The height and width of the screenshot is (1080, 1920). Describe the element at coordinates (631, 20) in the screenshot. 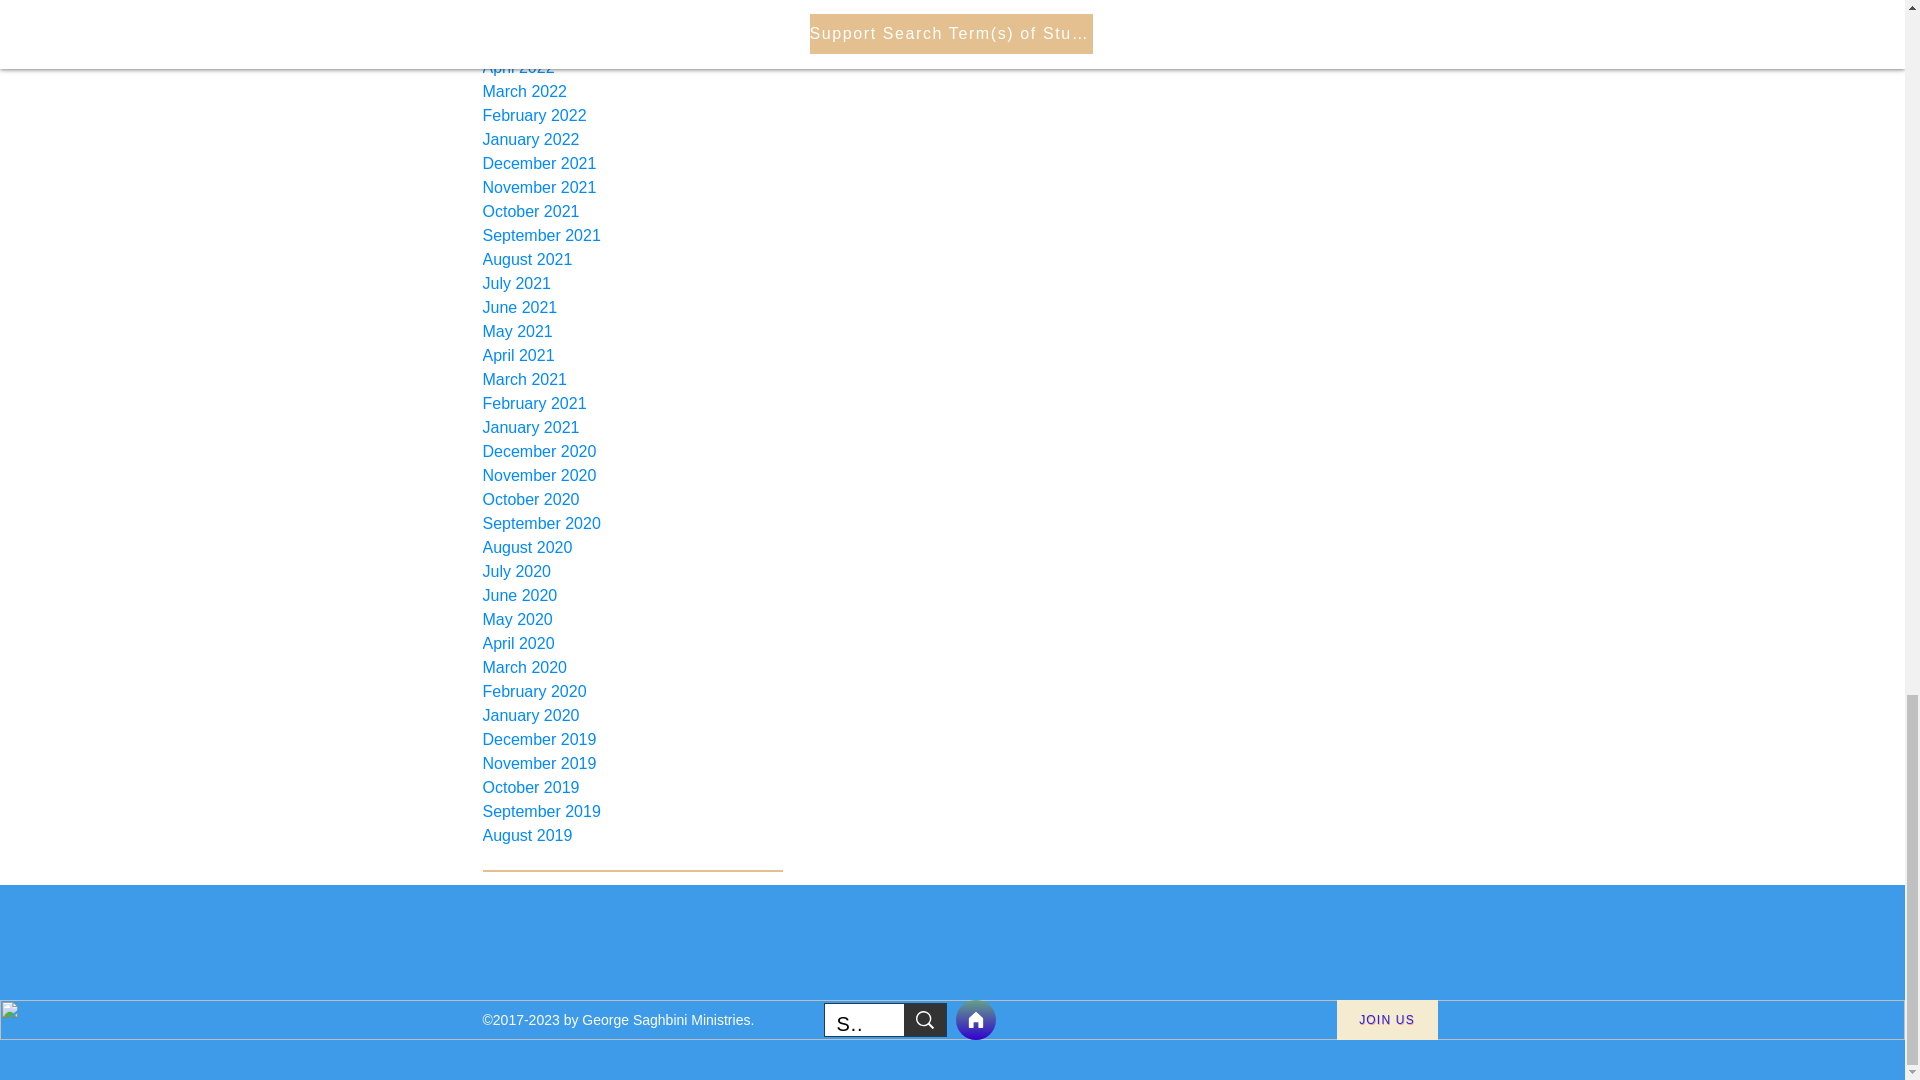

I see `June 2022` at that location.